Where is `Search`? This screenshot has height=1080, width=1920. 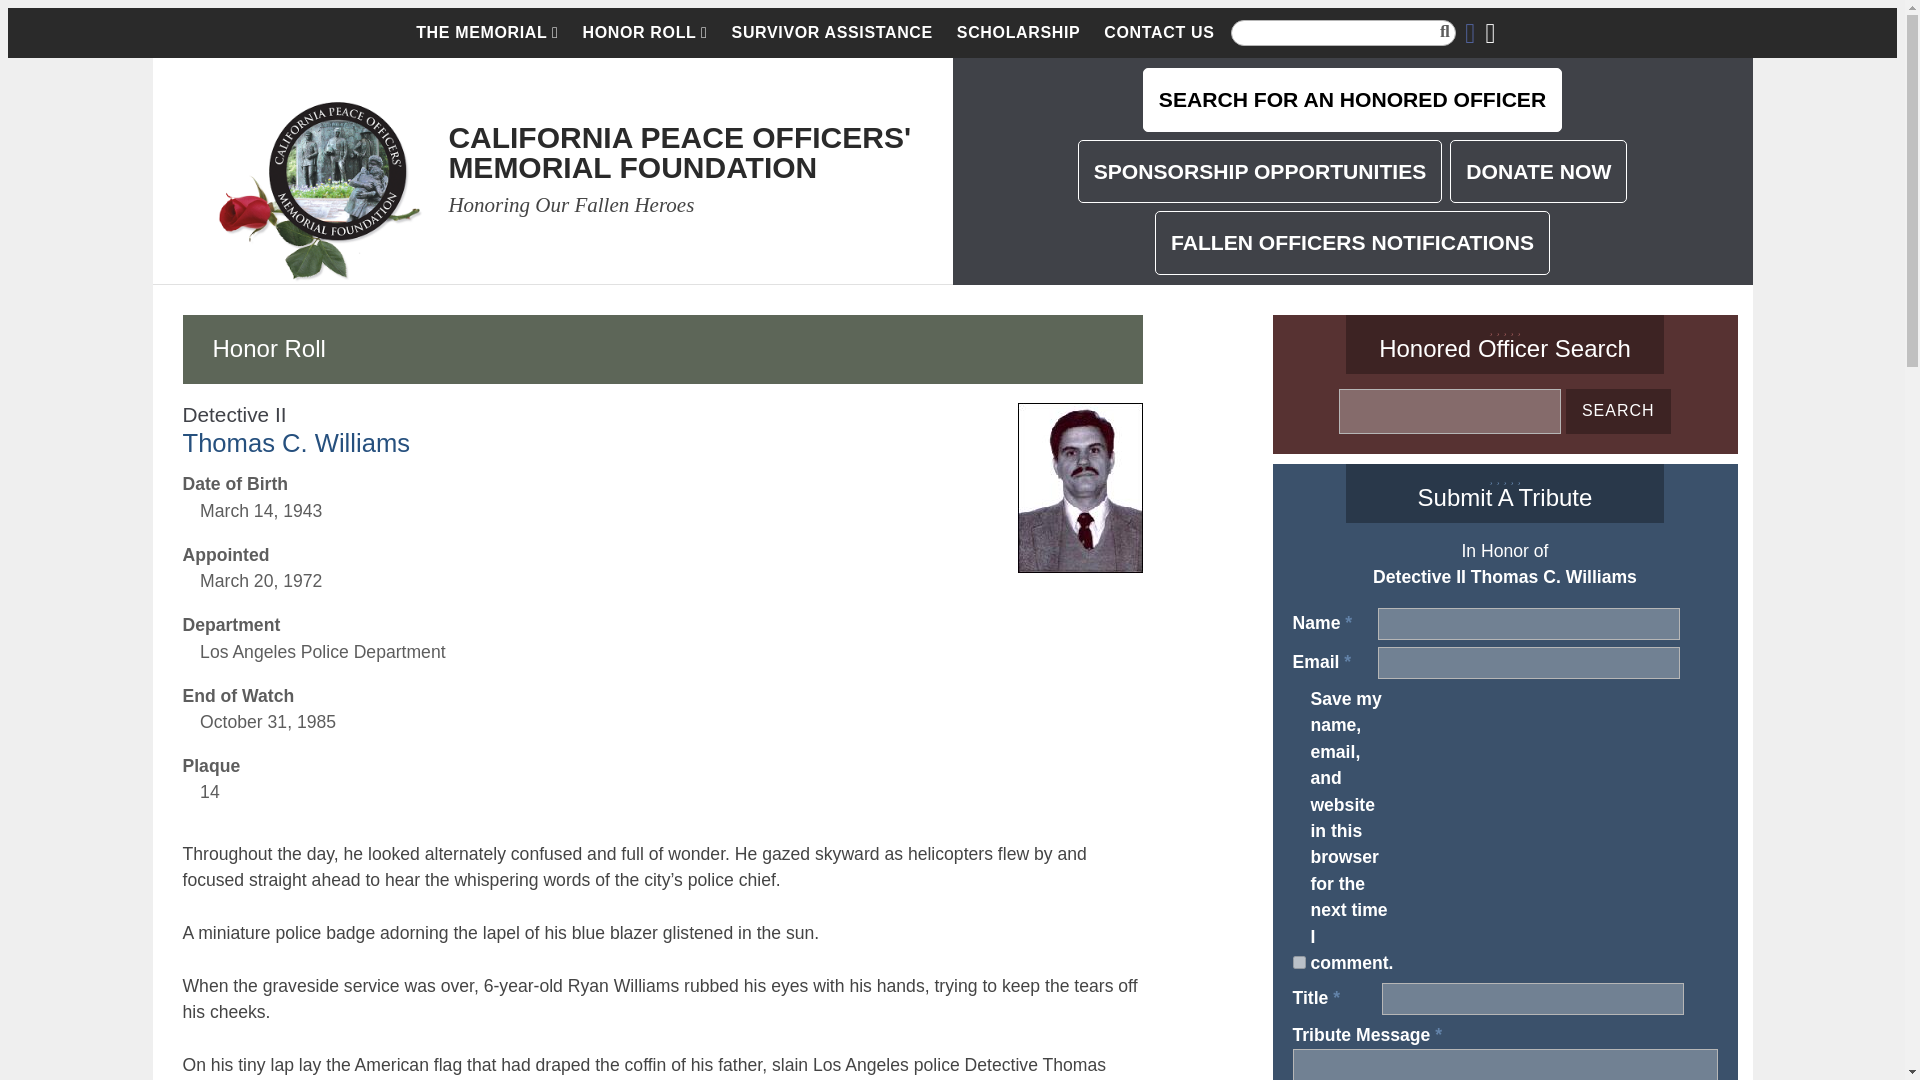 Search is located at coordinates (1618, 411).